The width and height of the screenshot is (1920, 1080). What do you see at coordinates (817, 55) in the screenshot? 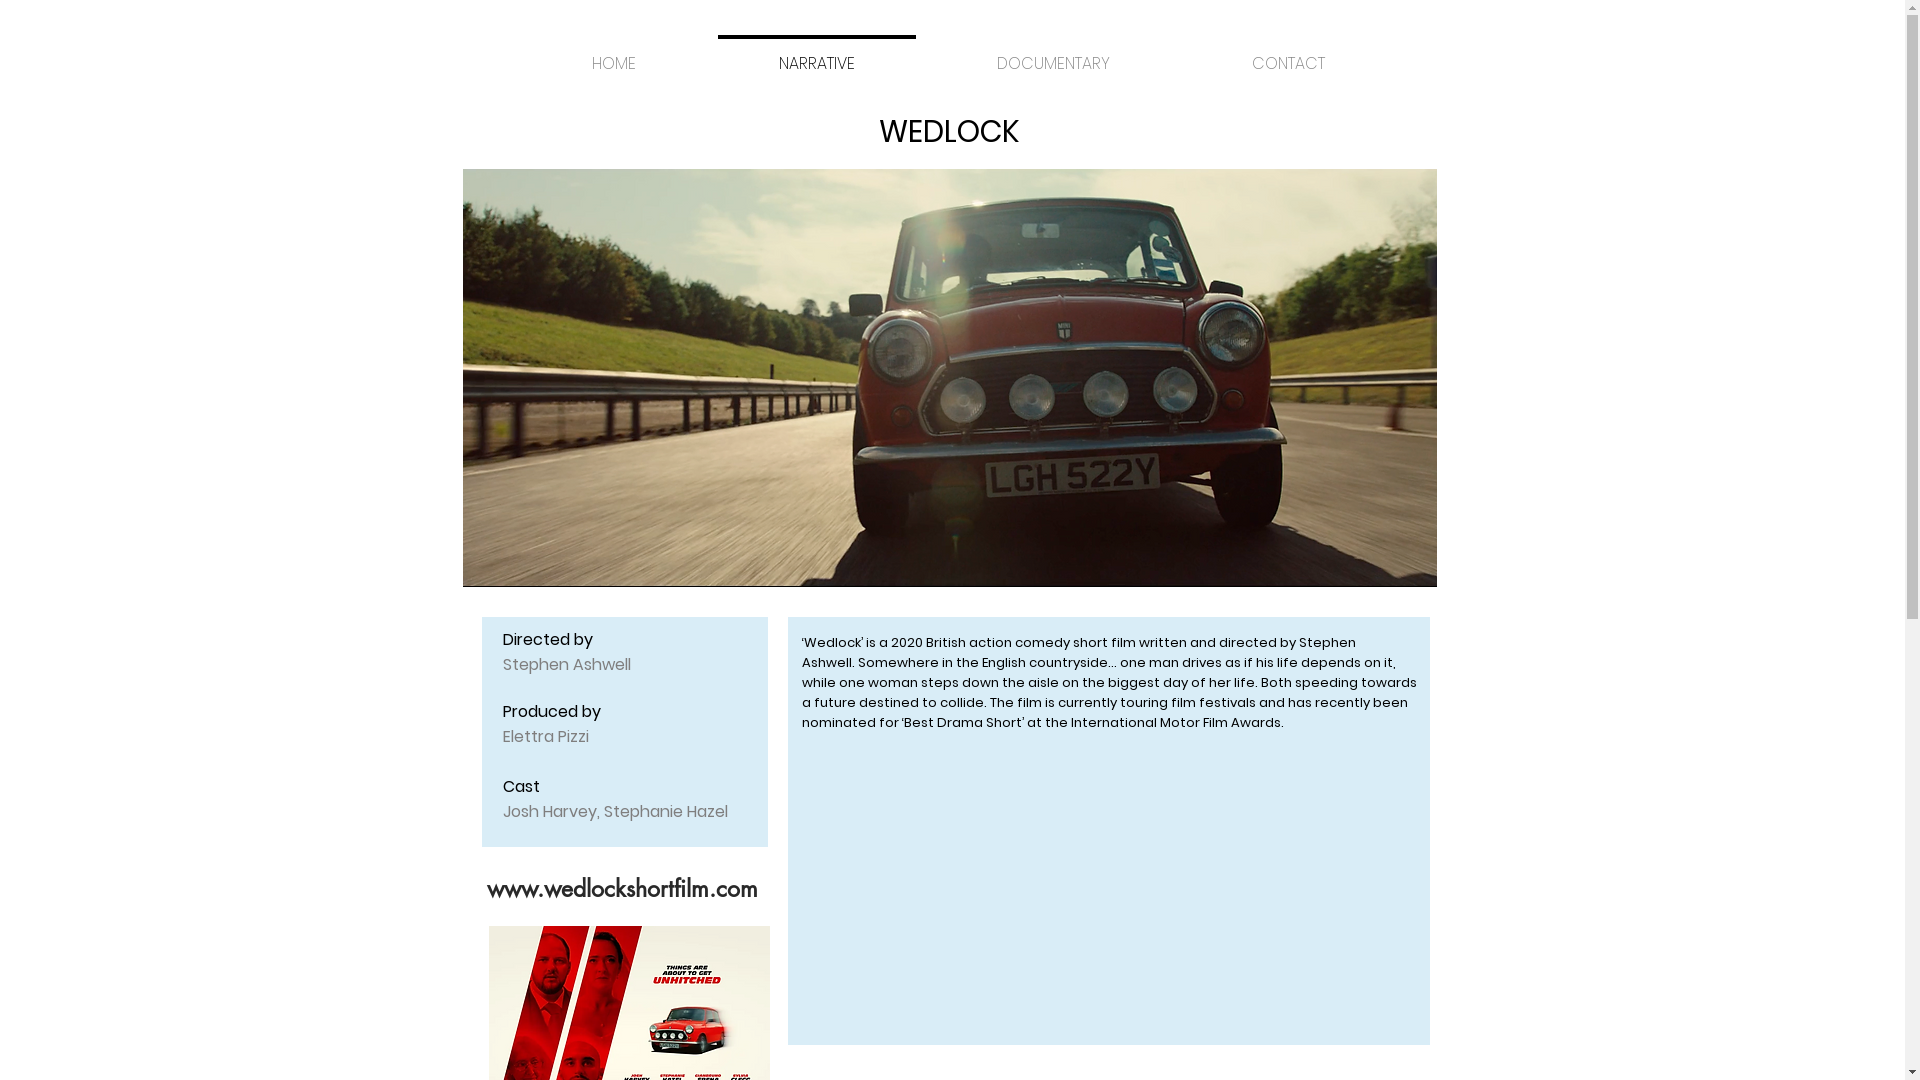
I see `NARRATIVE` at bounding box center [817, 55].